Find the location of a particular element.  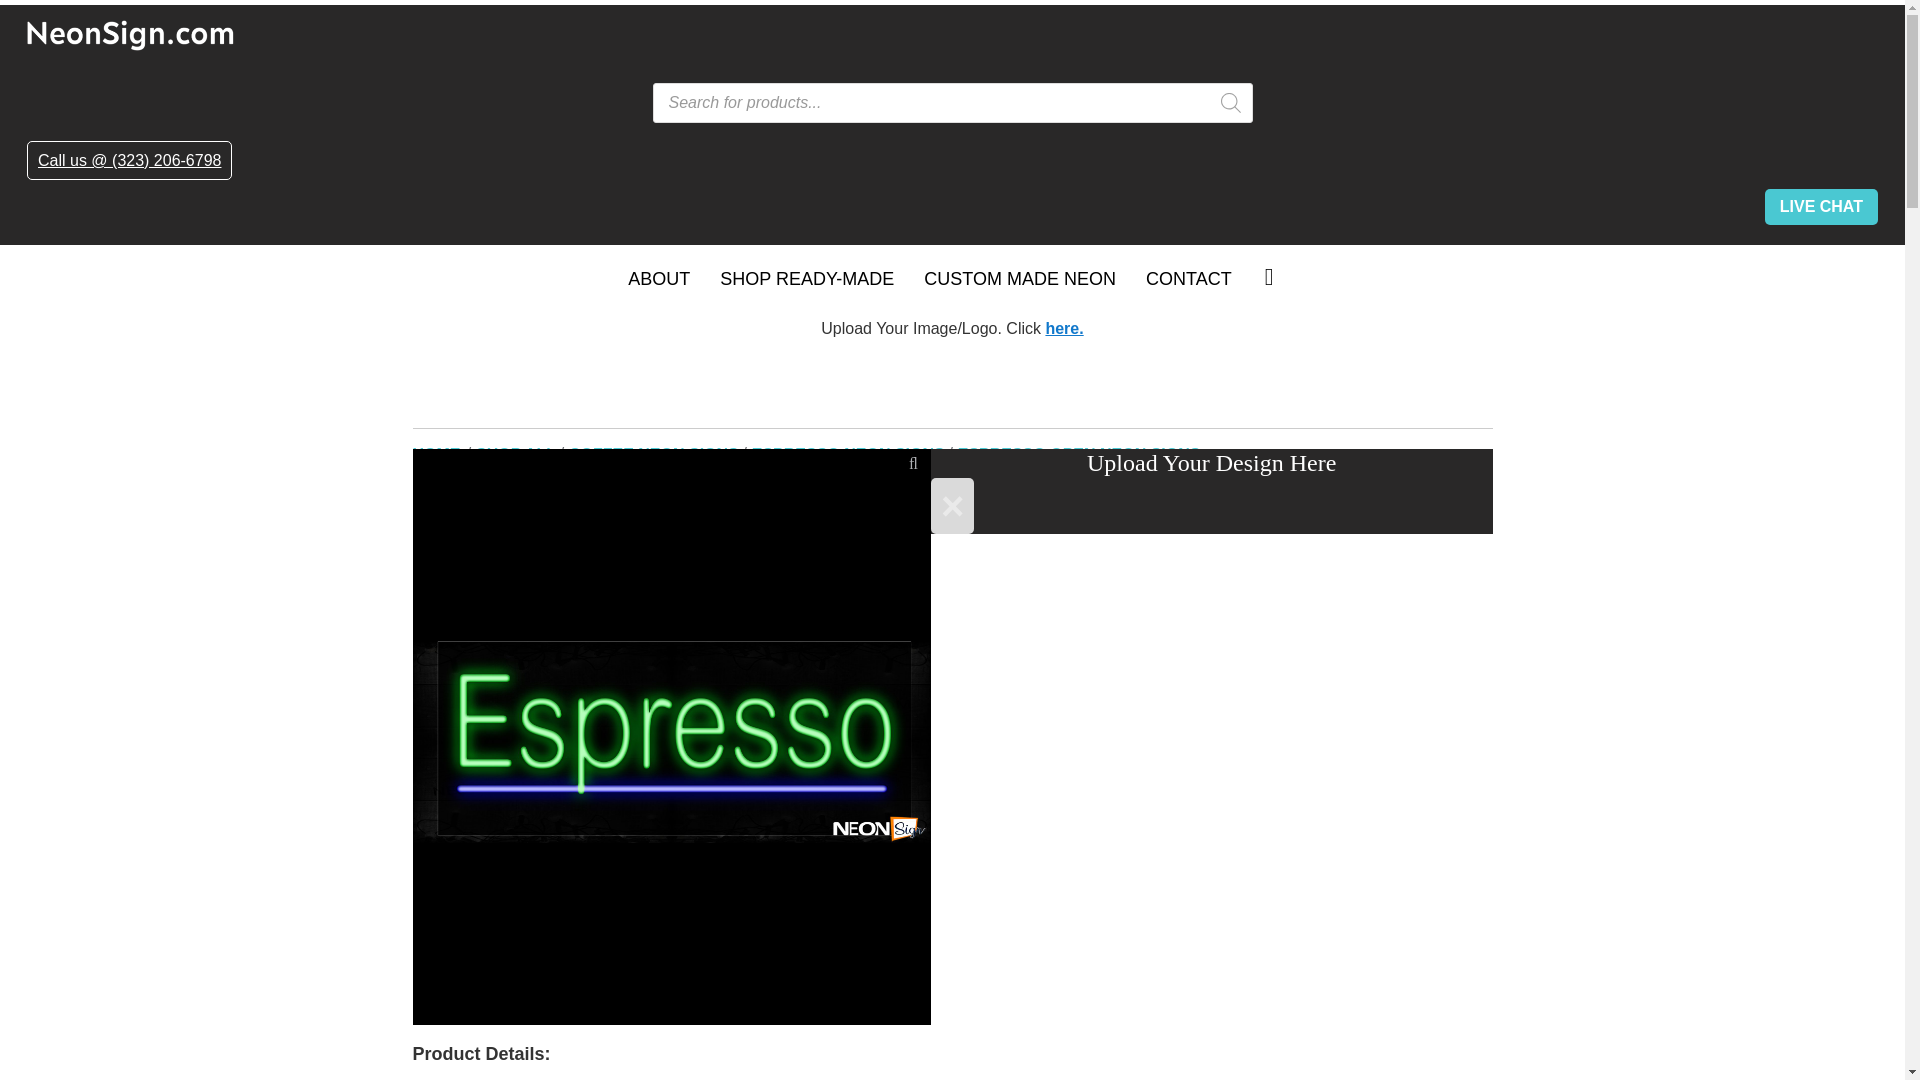

Cart Link is located at coordinates (1269, 276).